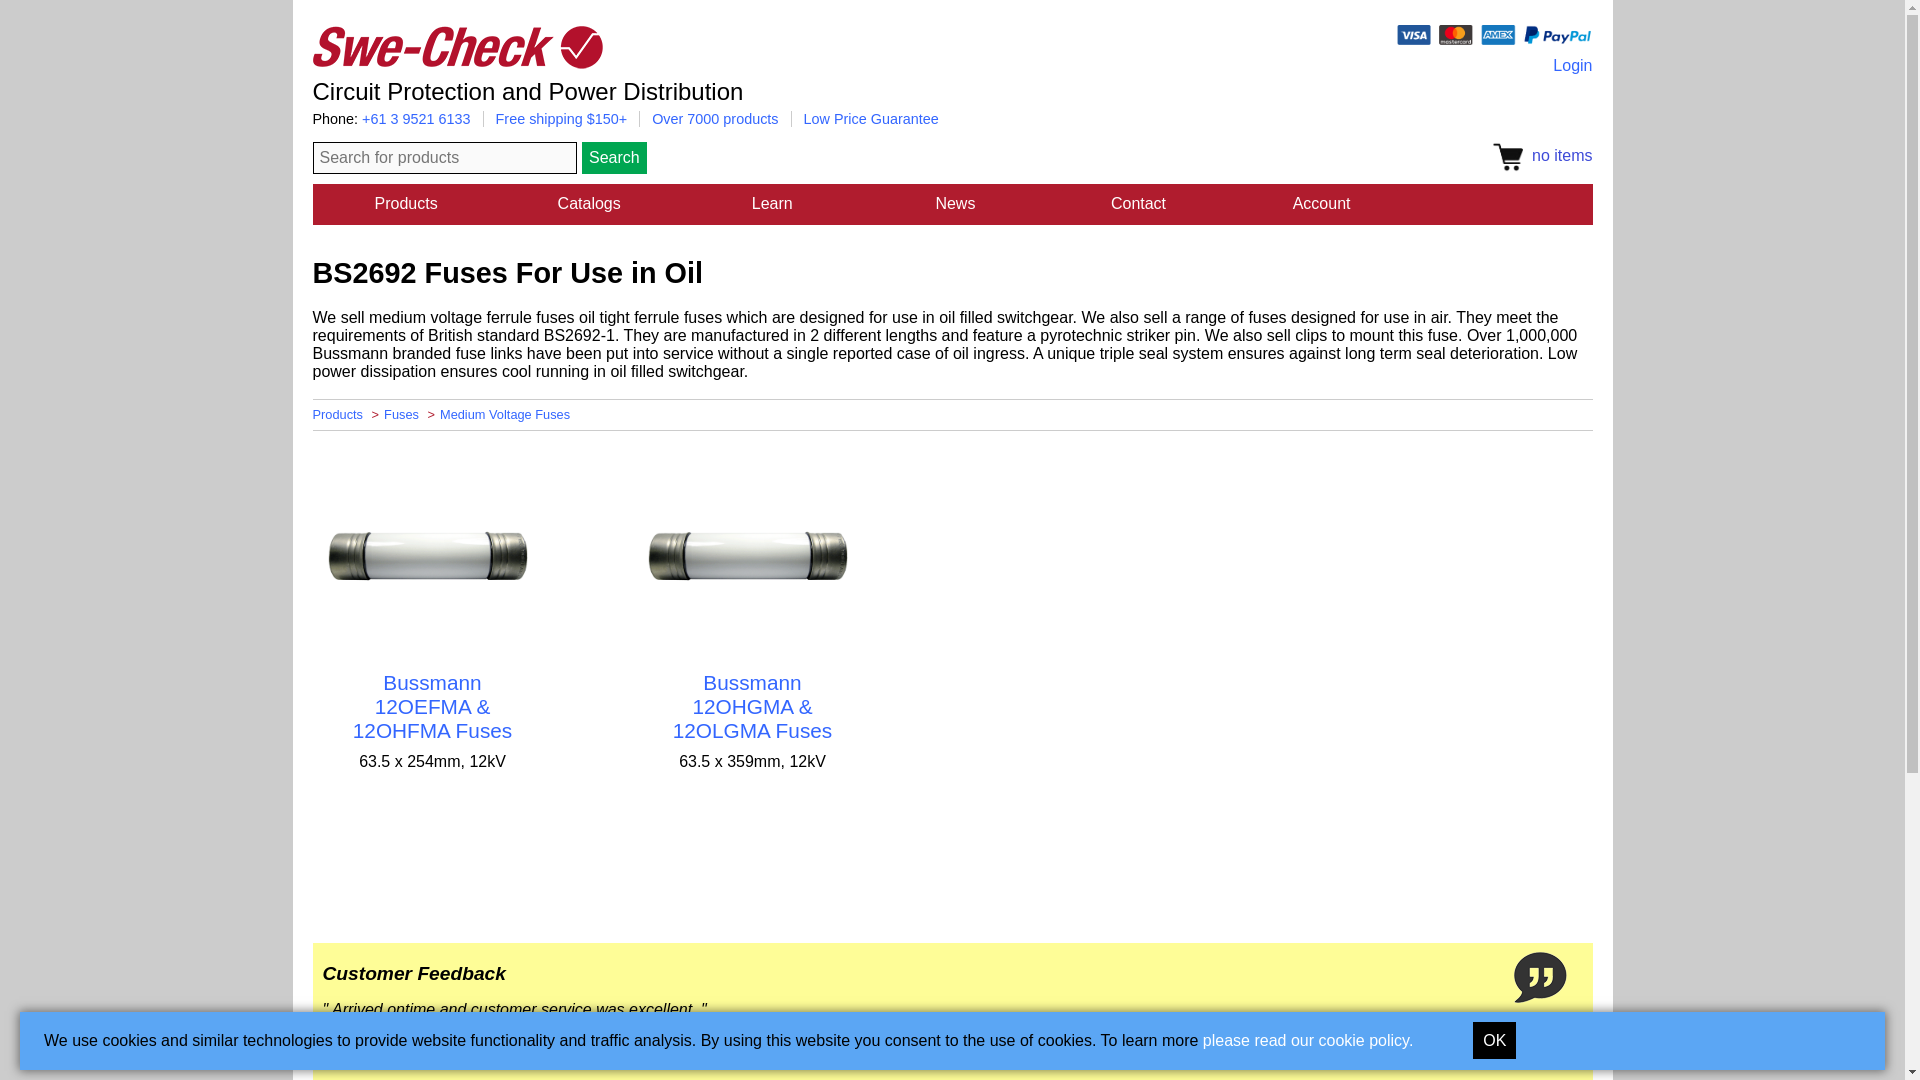 The height and width of the screenshot is (1080, 1920). I want to click on Products, so click(406, 204).